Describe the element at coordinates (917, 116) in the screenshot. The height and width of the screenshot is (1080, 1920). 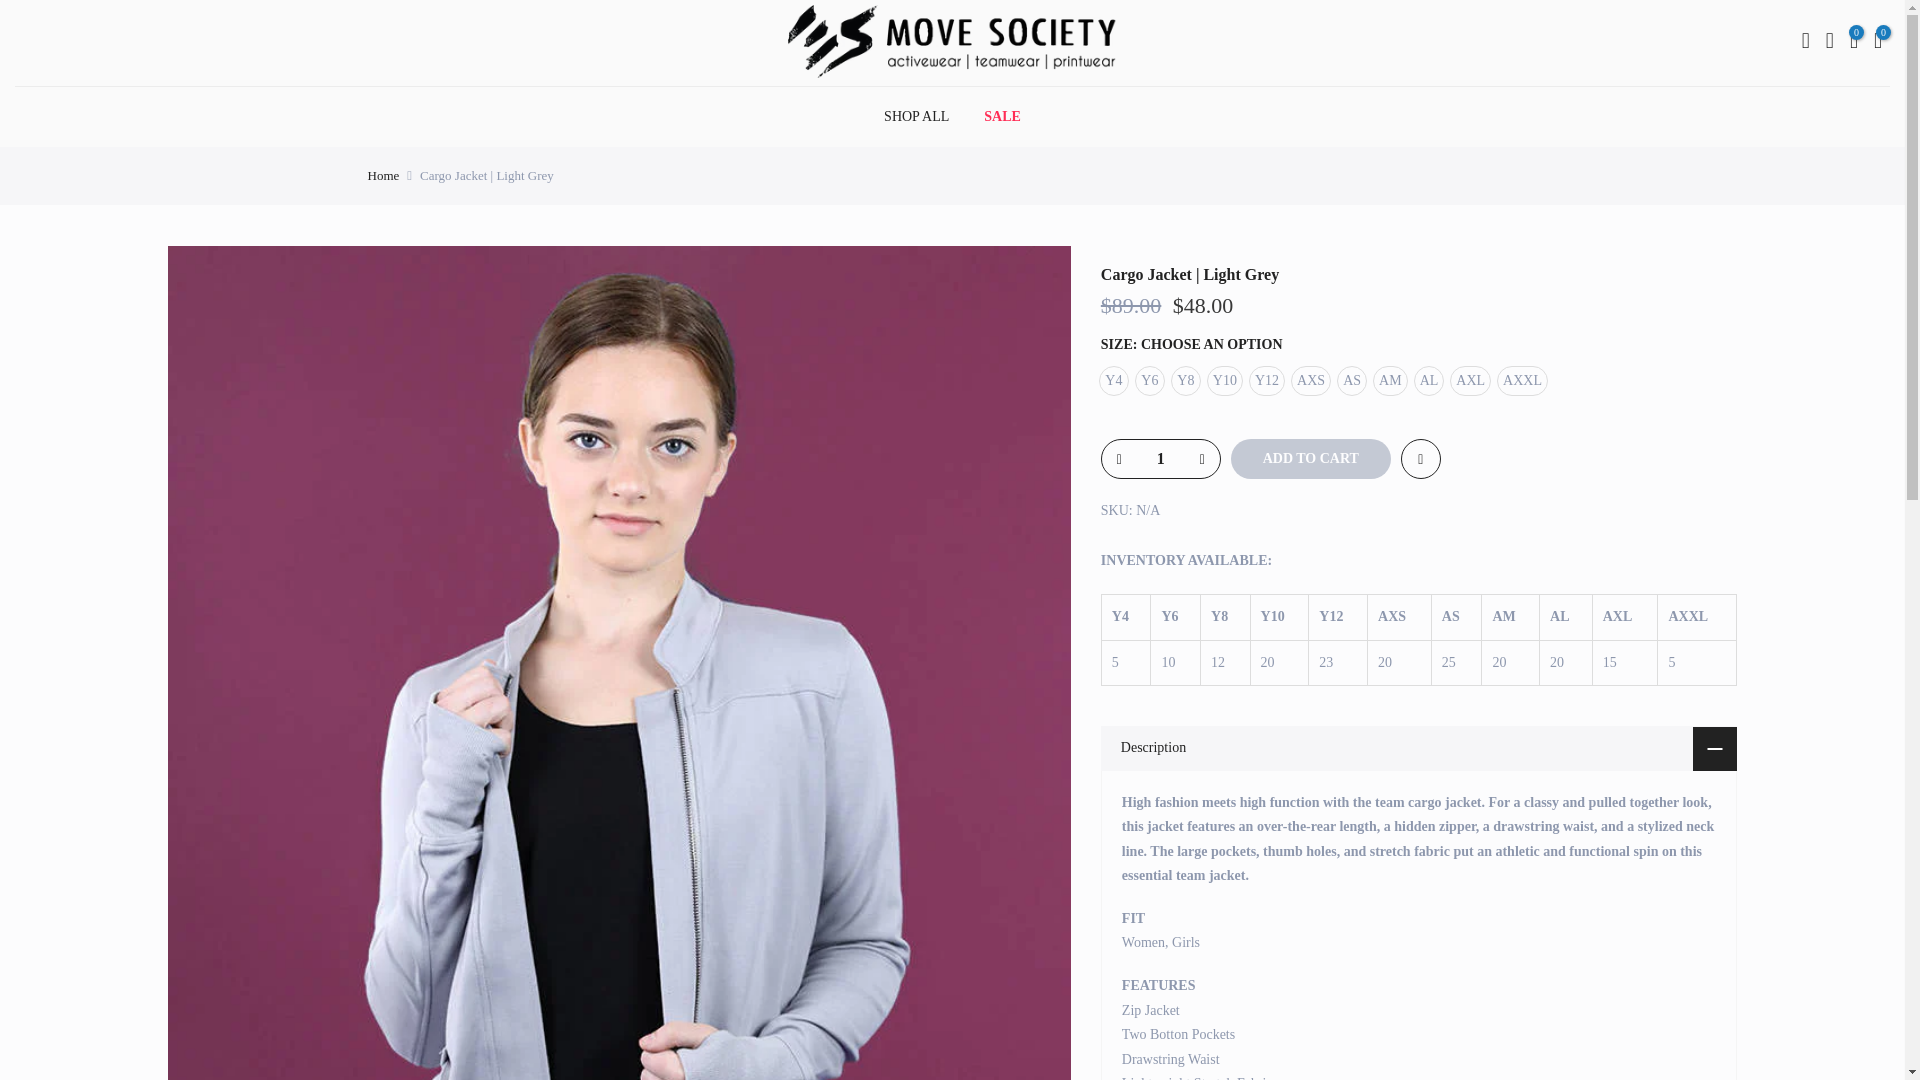
I see `SHOP ALL` at that location.